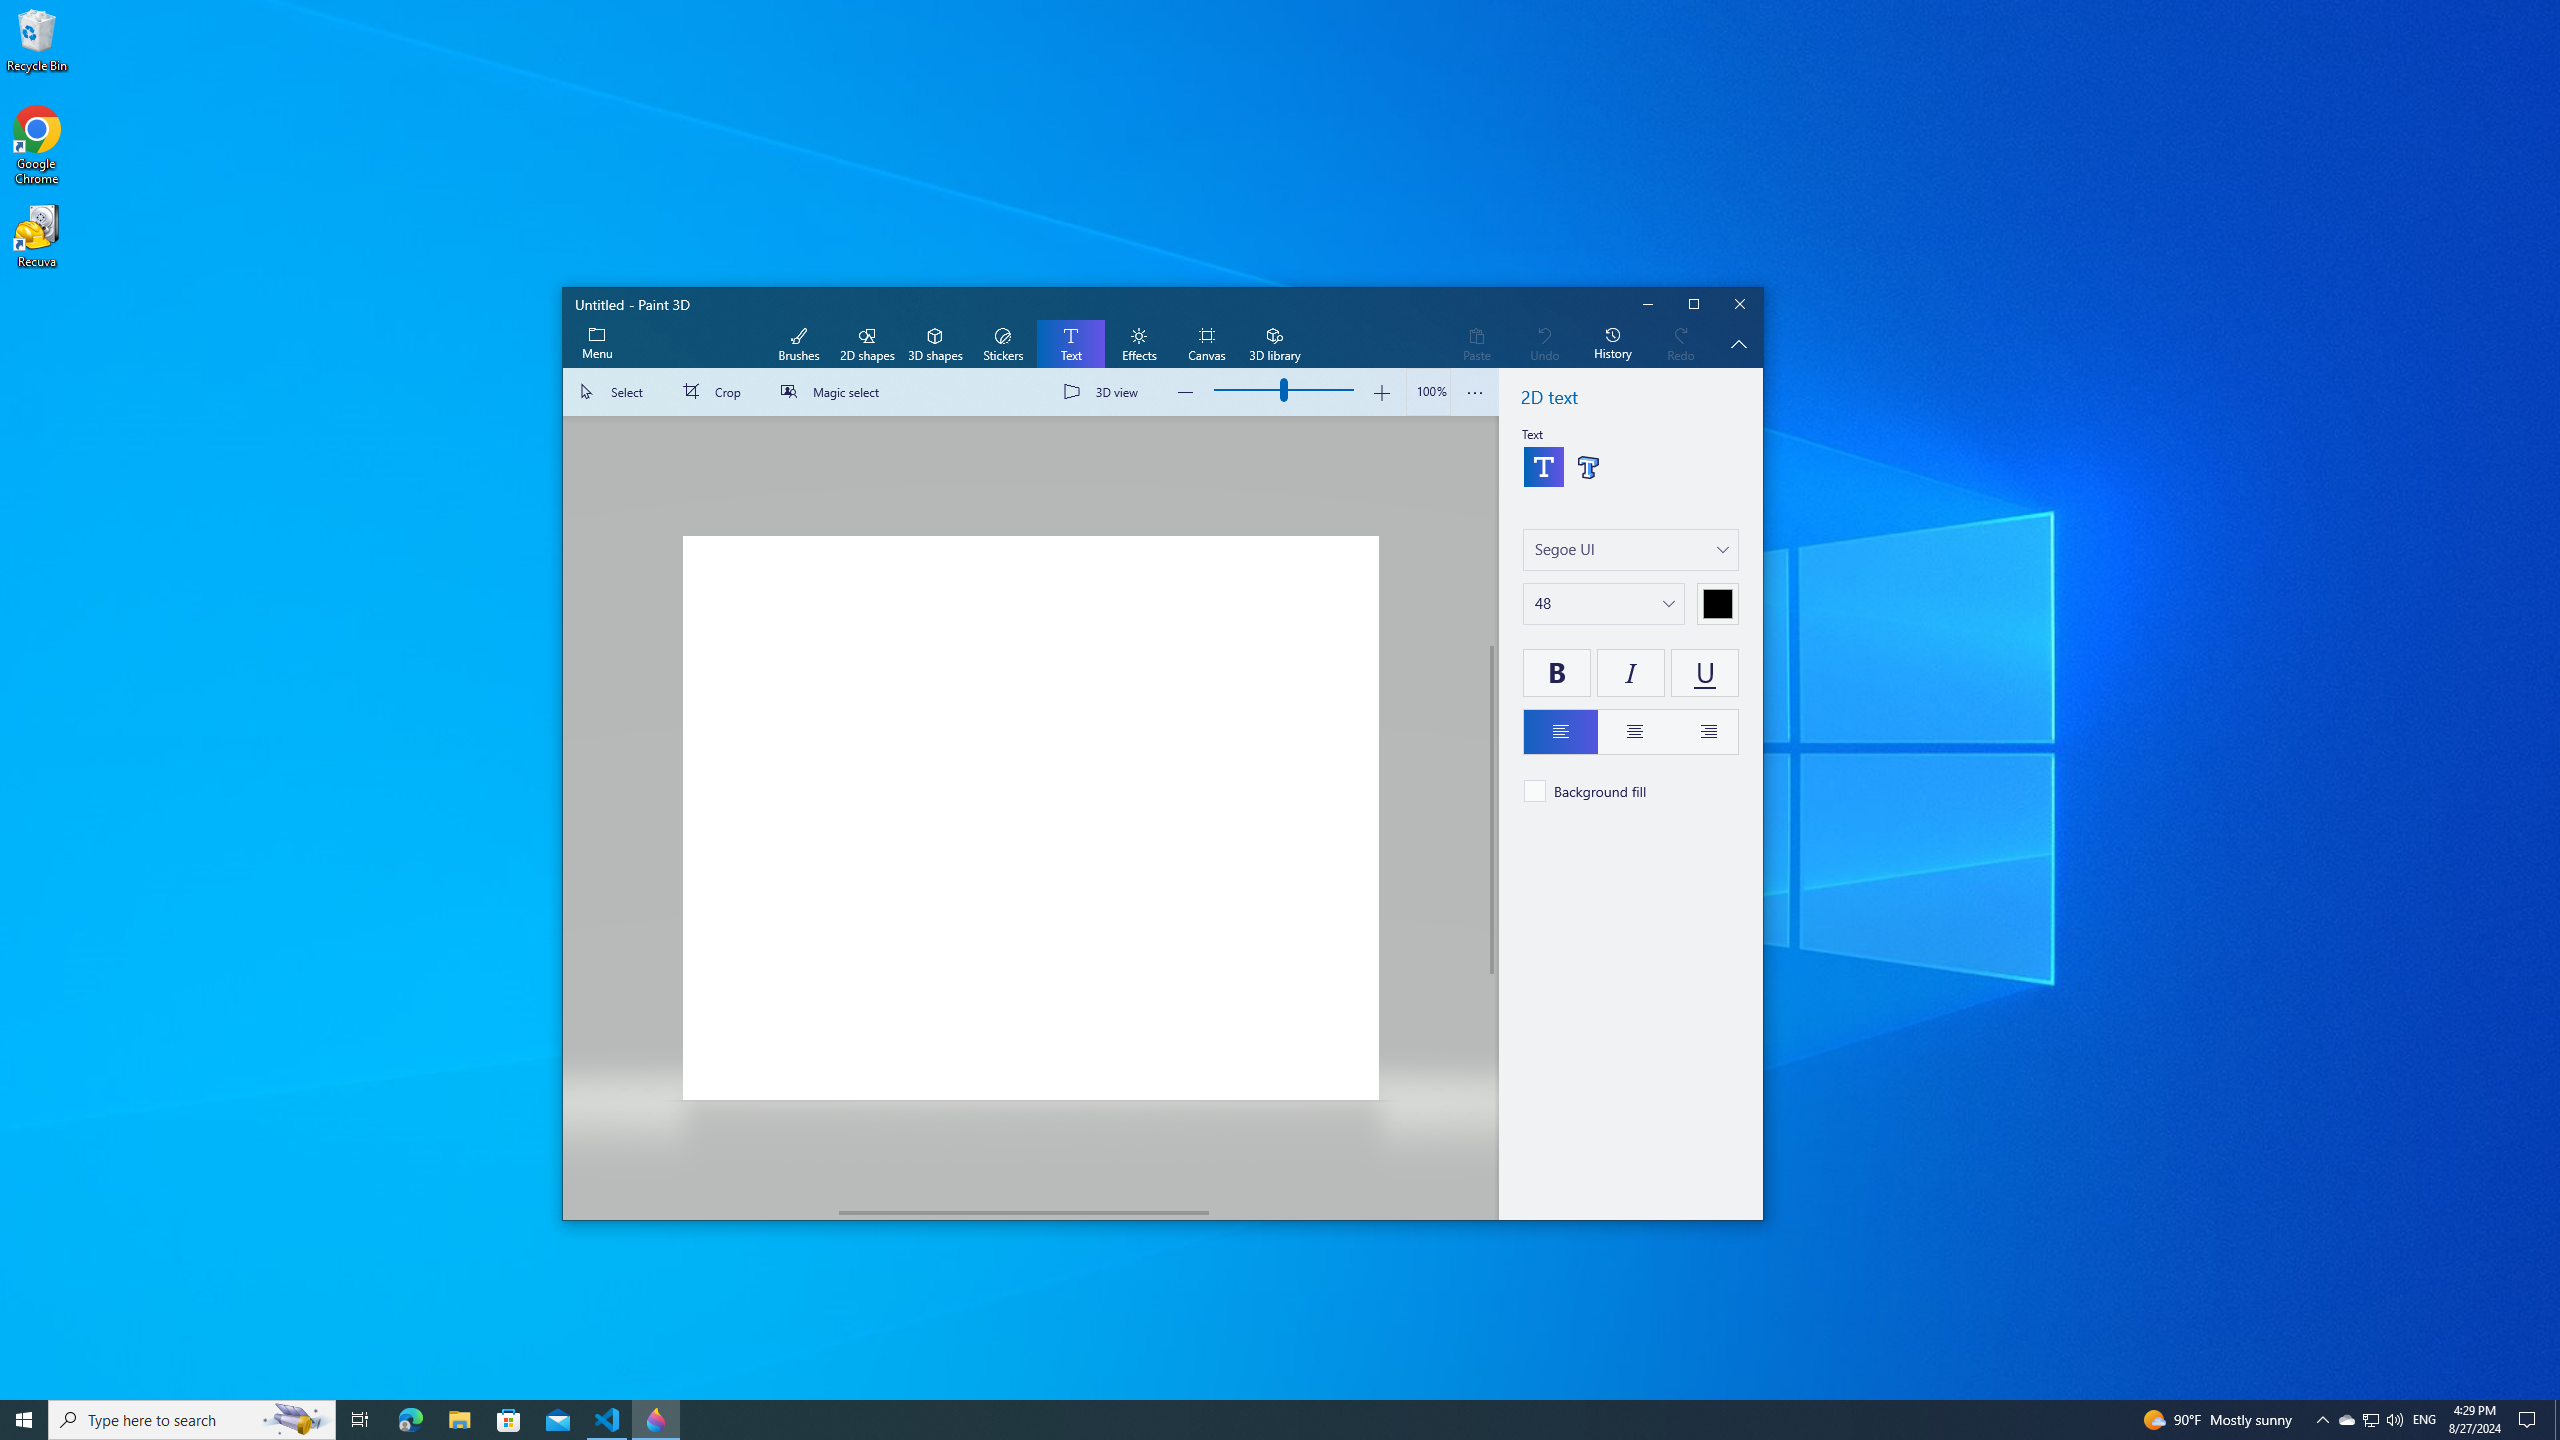 Image resolution: width=2560 pixels, height=1440 pixels. I want to click on Undo, so click(1544, 344).